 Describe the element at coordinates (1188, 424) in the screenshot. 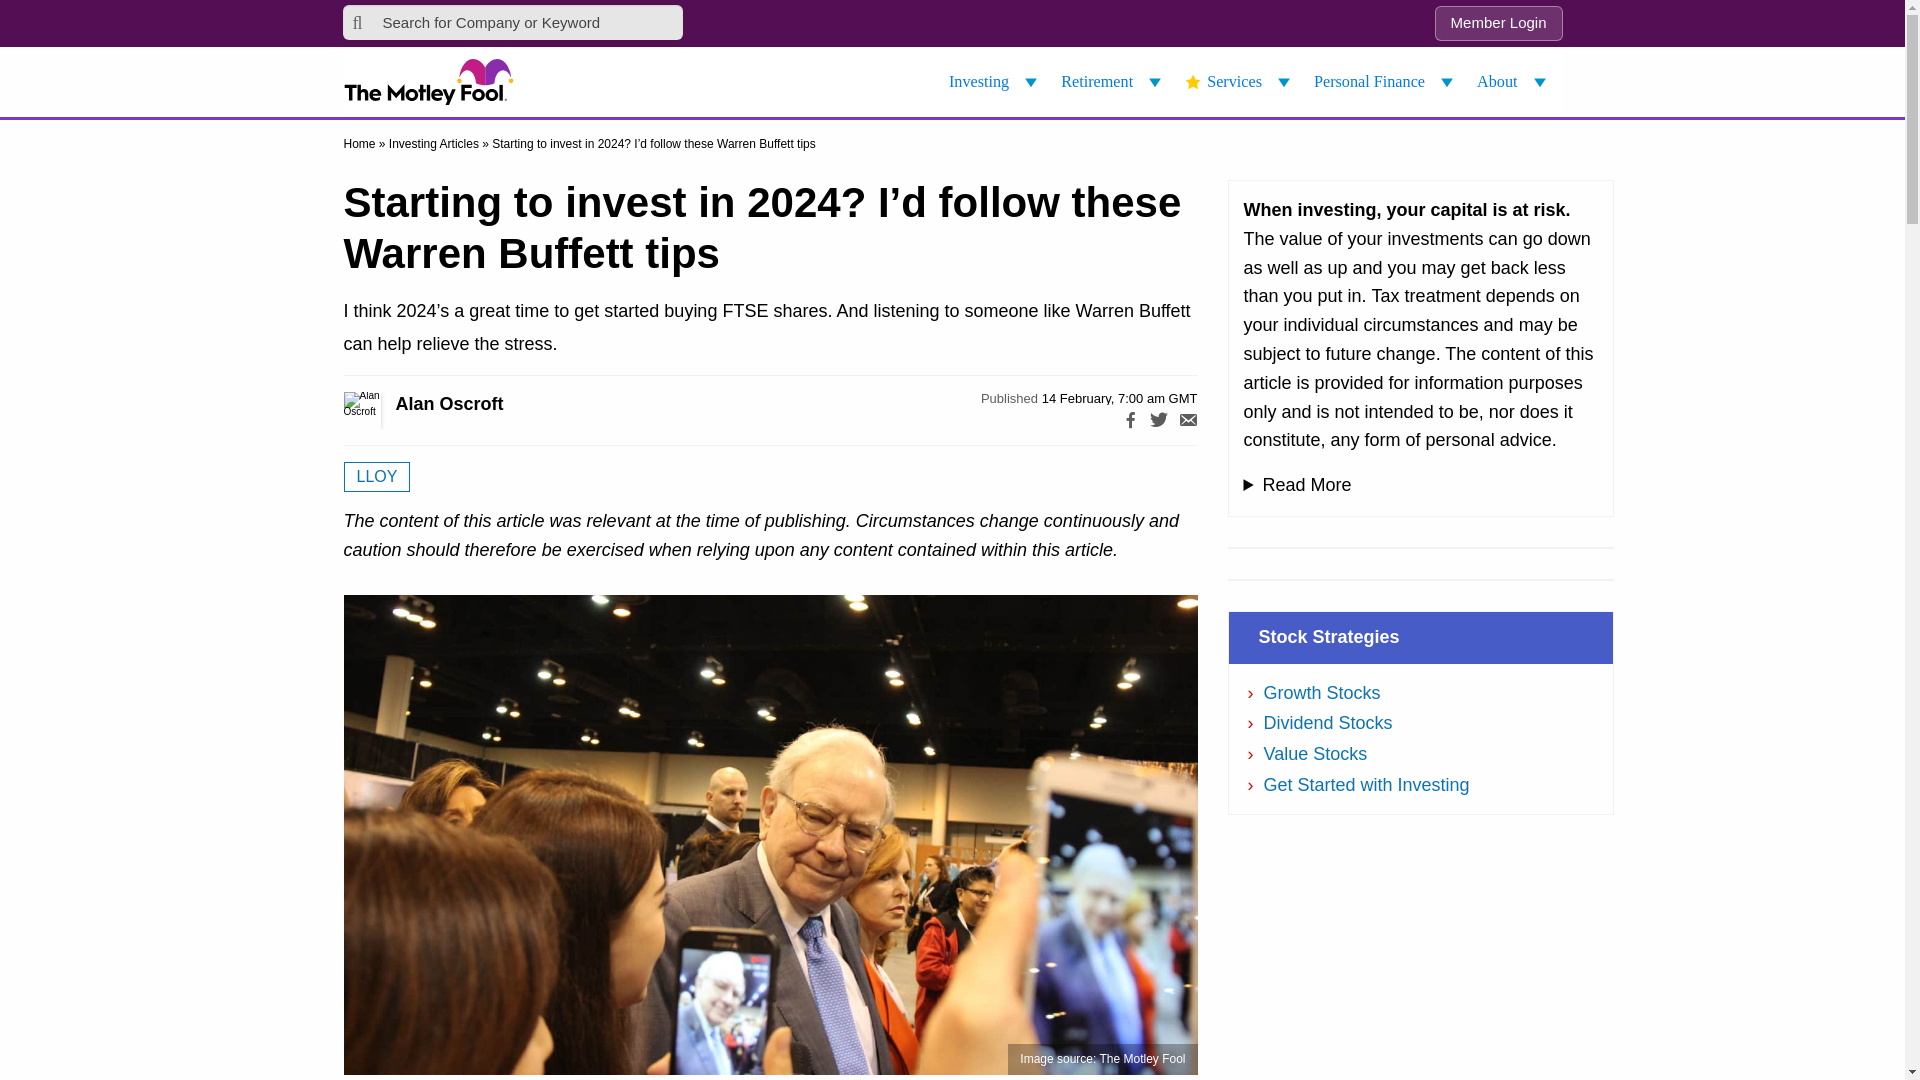

I see `Share by email` at that location.